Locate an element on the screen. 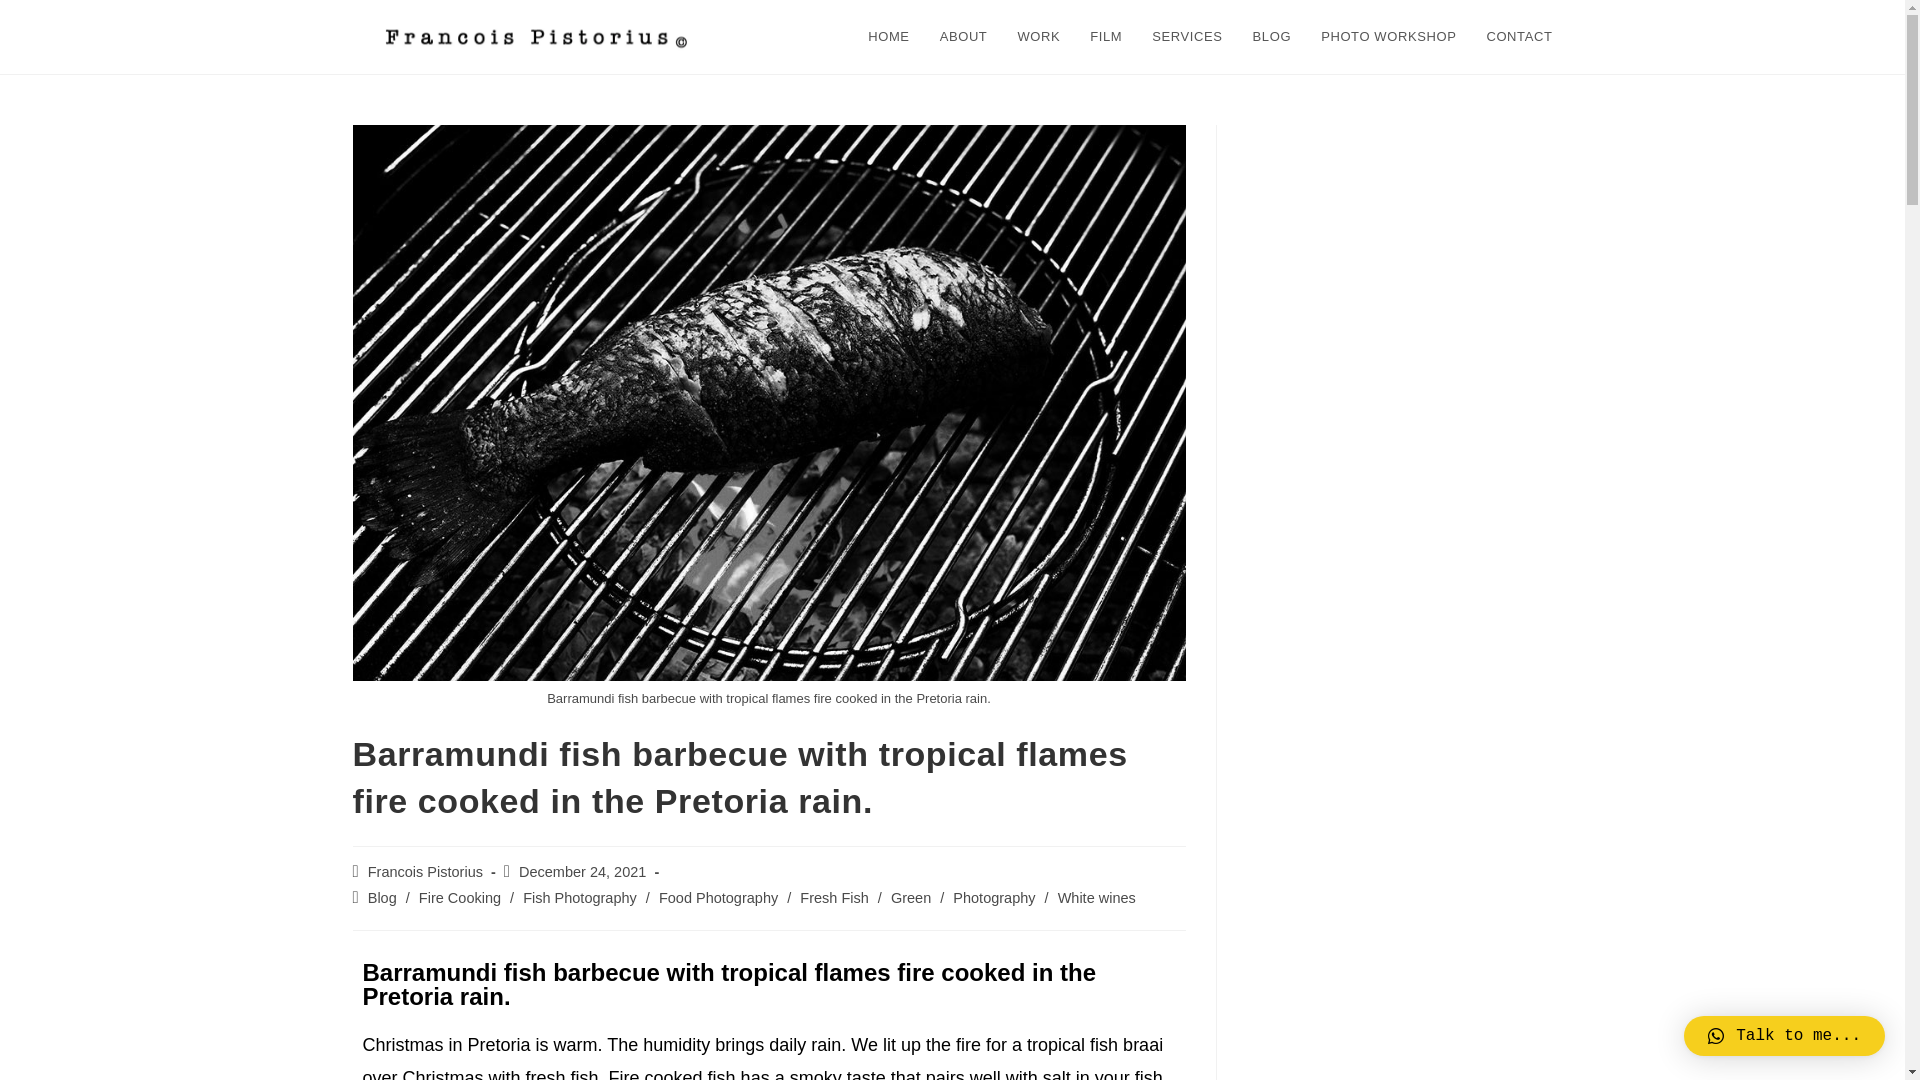 The height and width of the screenshot is (1080, 1920). HOME is located at coordinates (888, 37).